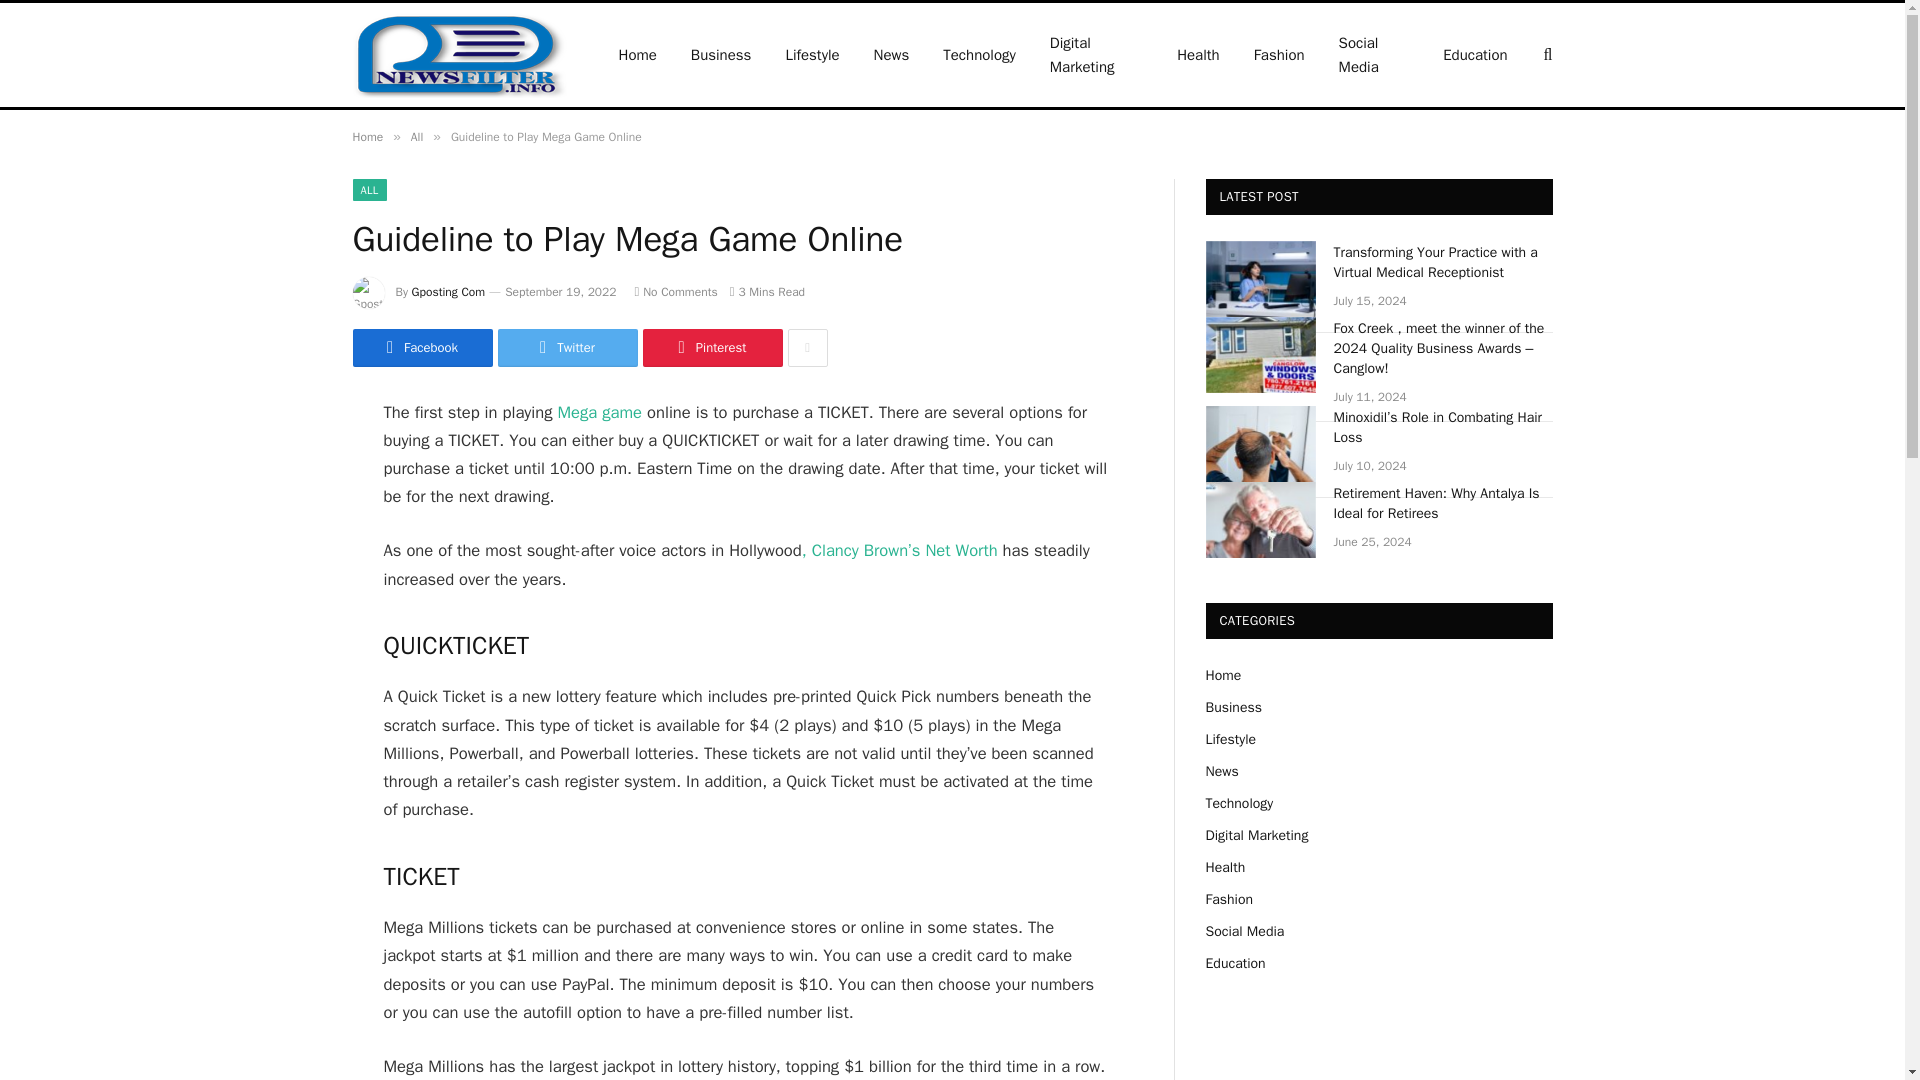 This screenshot has width=1920, height=1080. What do you see at coordinates (1475, 54) in the screenshot?
I see `Education` at bounding box center [1475, 54].